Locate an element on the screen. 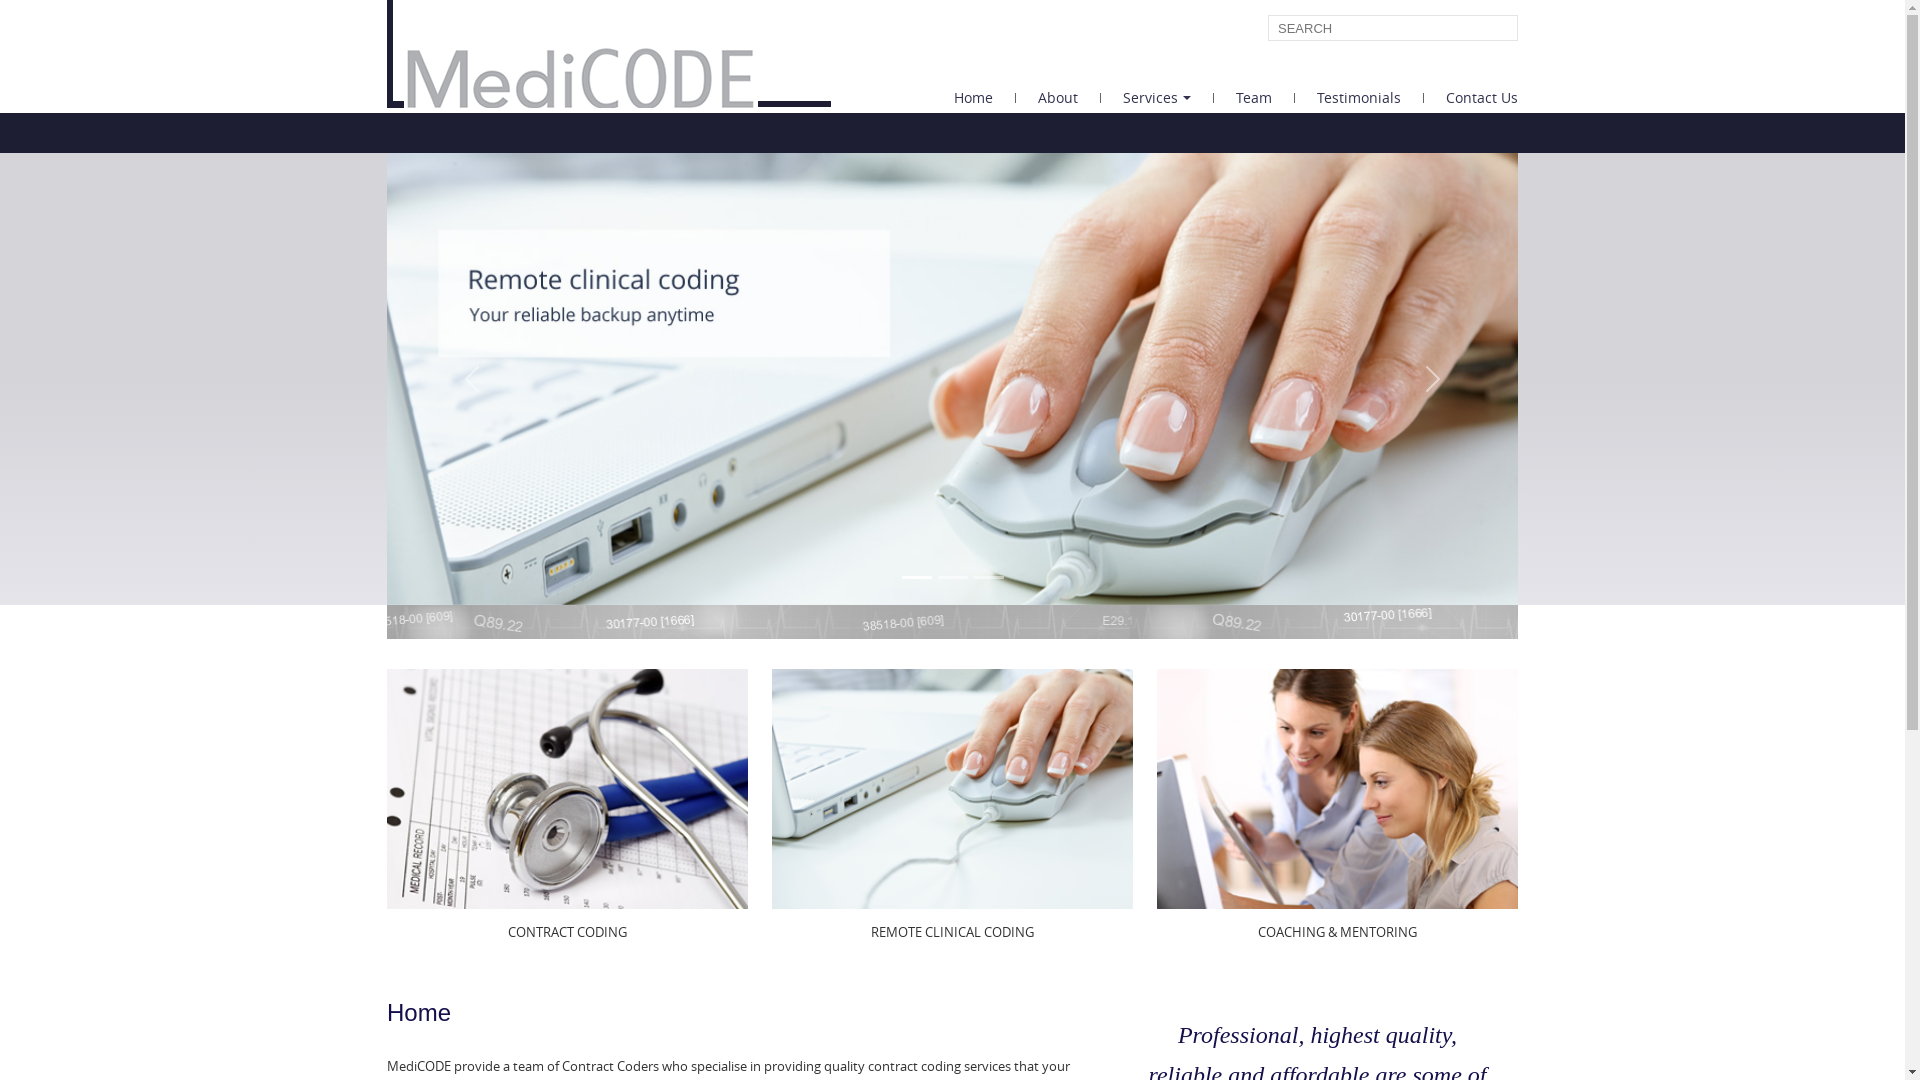 This screenshot has width=1920, height=1080. Services is located at coordinates (1158, 98).